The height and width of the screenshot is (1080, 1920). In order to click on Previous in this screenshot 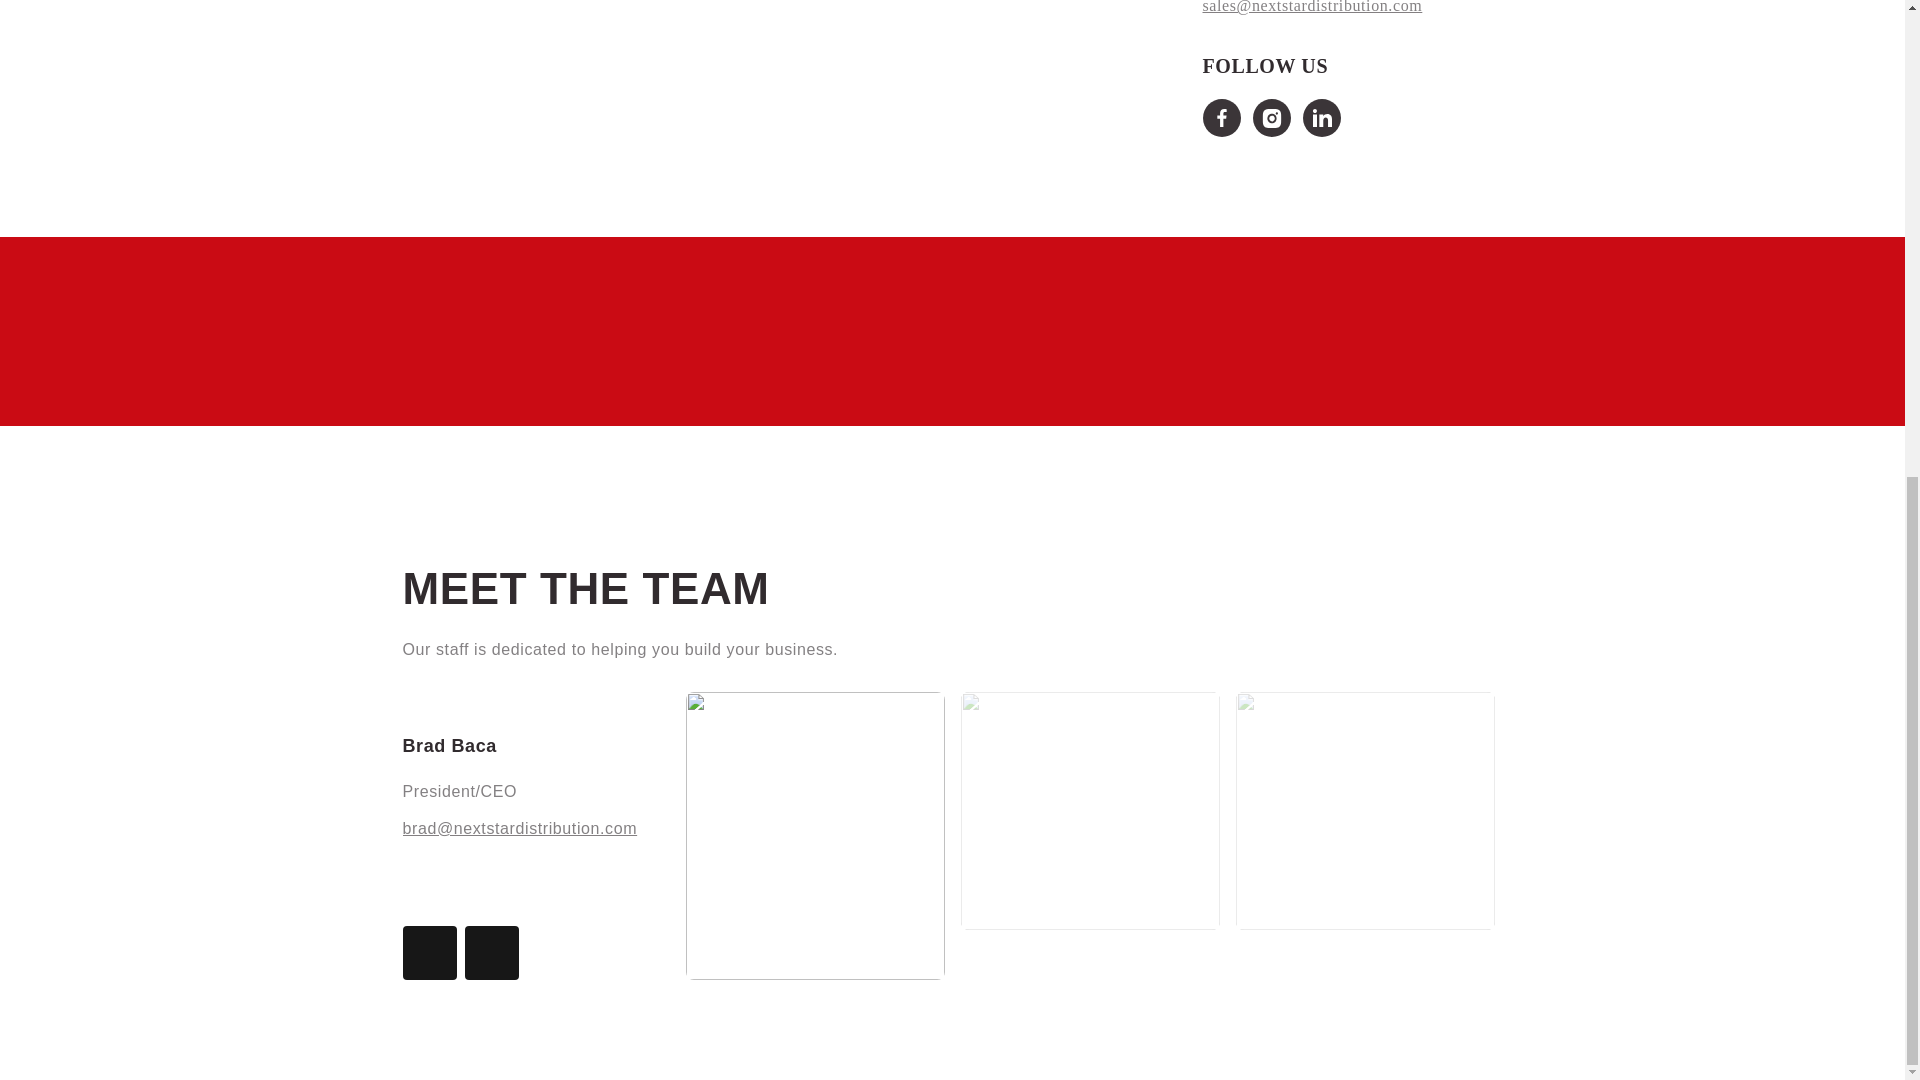, I will do `click(428, 952)`.